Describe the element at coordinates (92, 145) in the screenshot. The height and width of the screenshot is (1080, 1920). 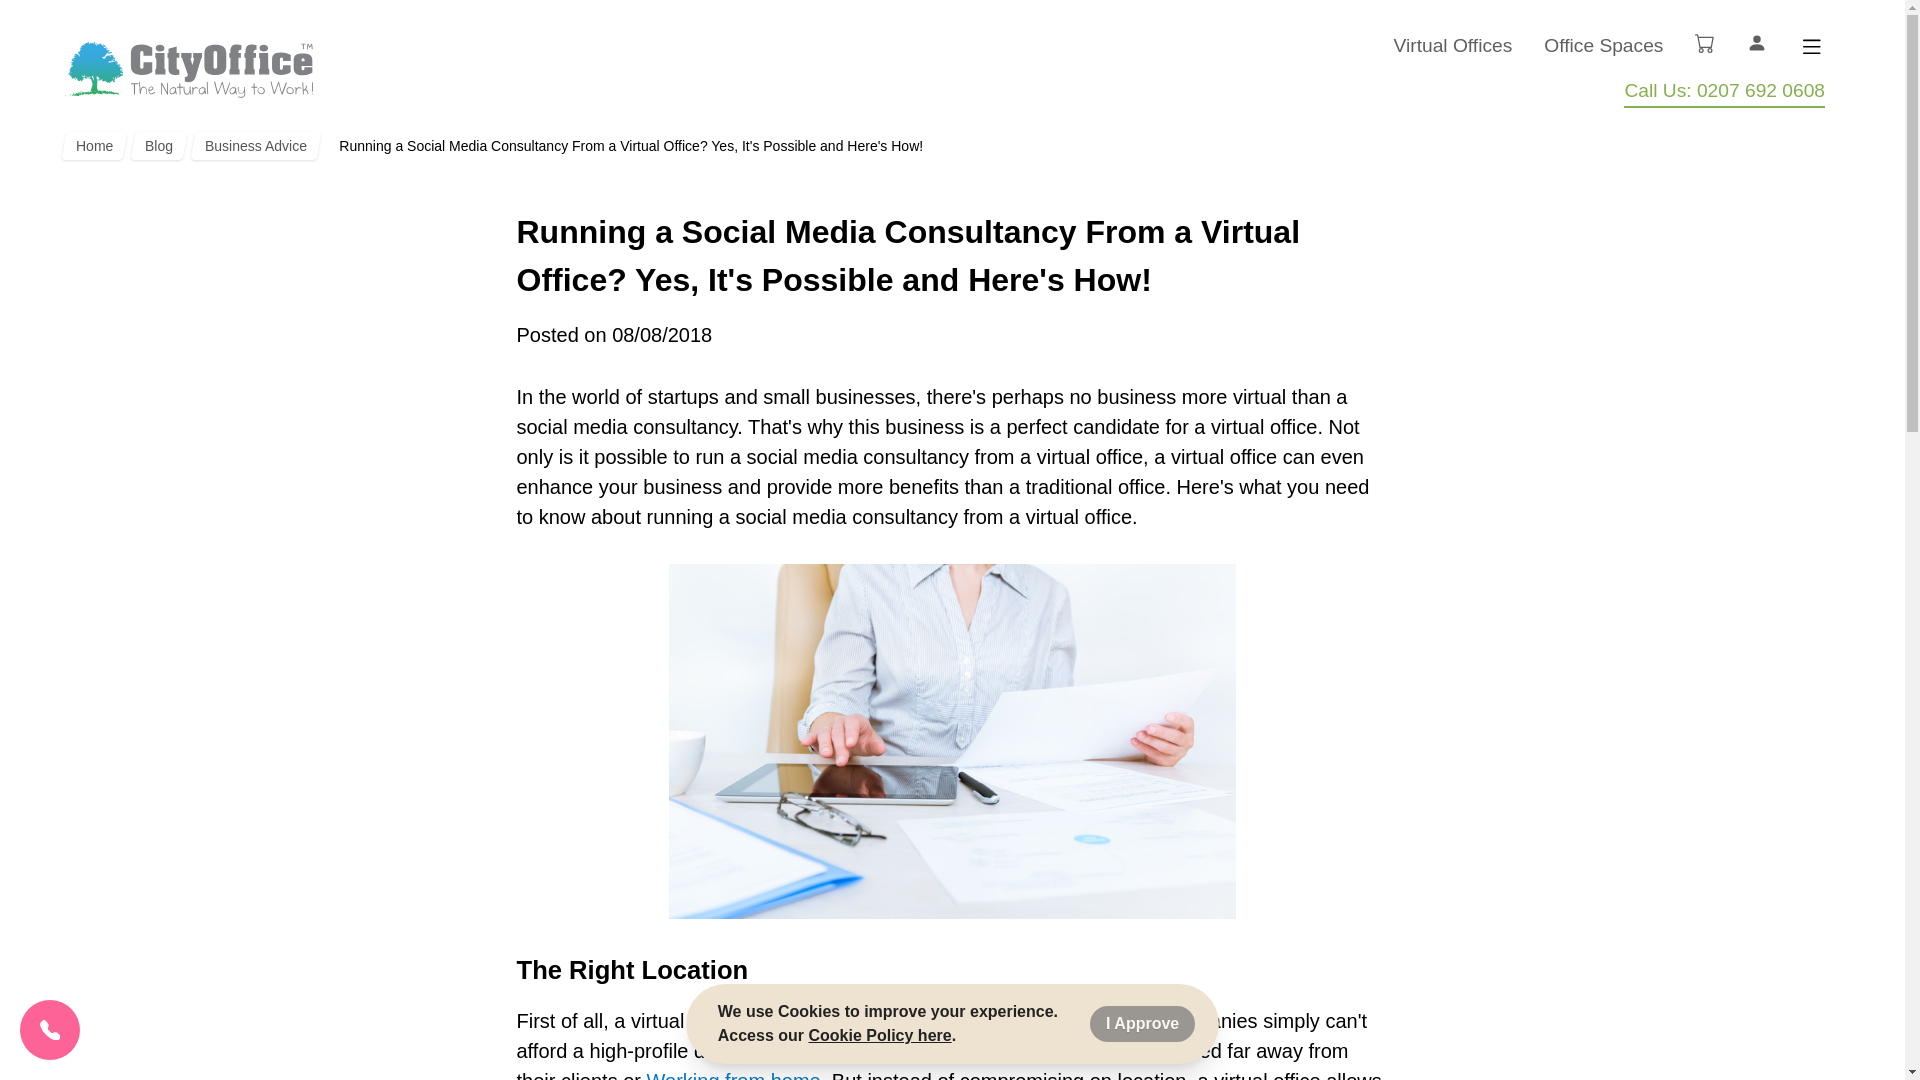
I see `Home` at that location.